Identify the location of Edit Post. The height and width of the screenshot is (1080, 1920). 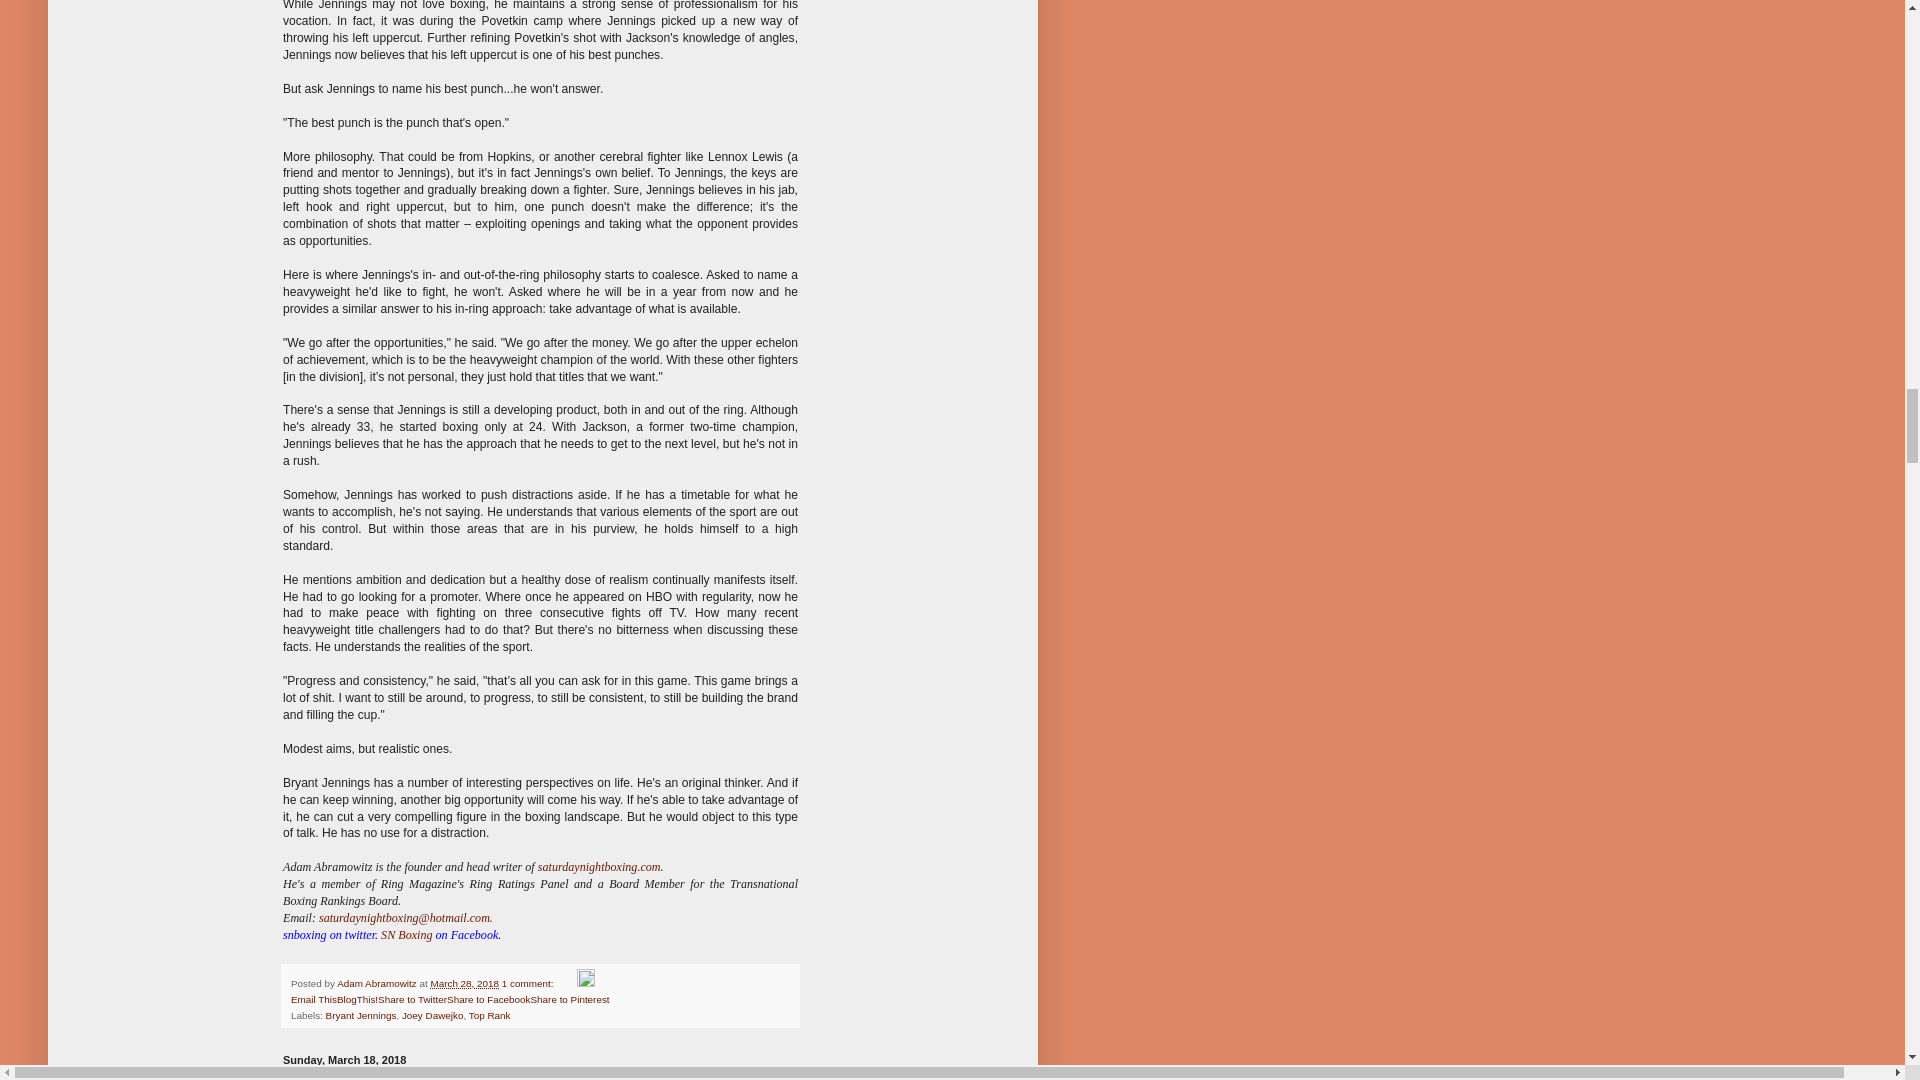
(586, 984).